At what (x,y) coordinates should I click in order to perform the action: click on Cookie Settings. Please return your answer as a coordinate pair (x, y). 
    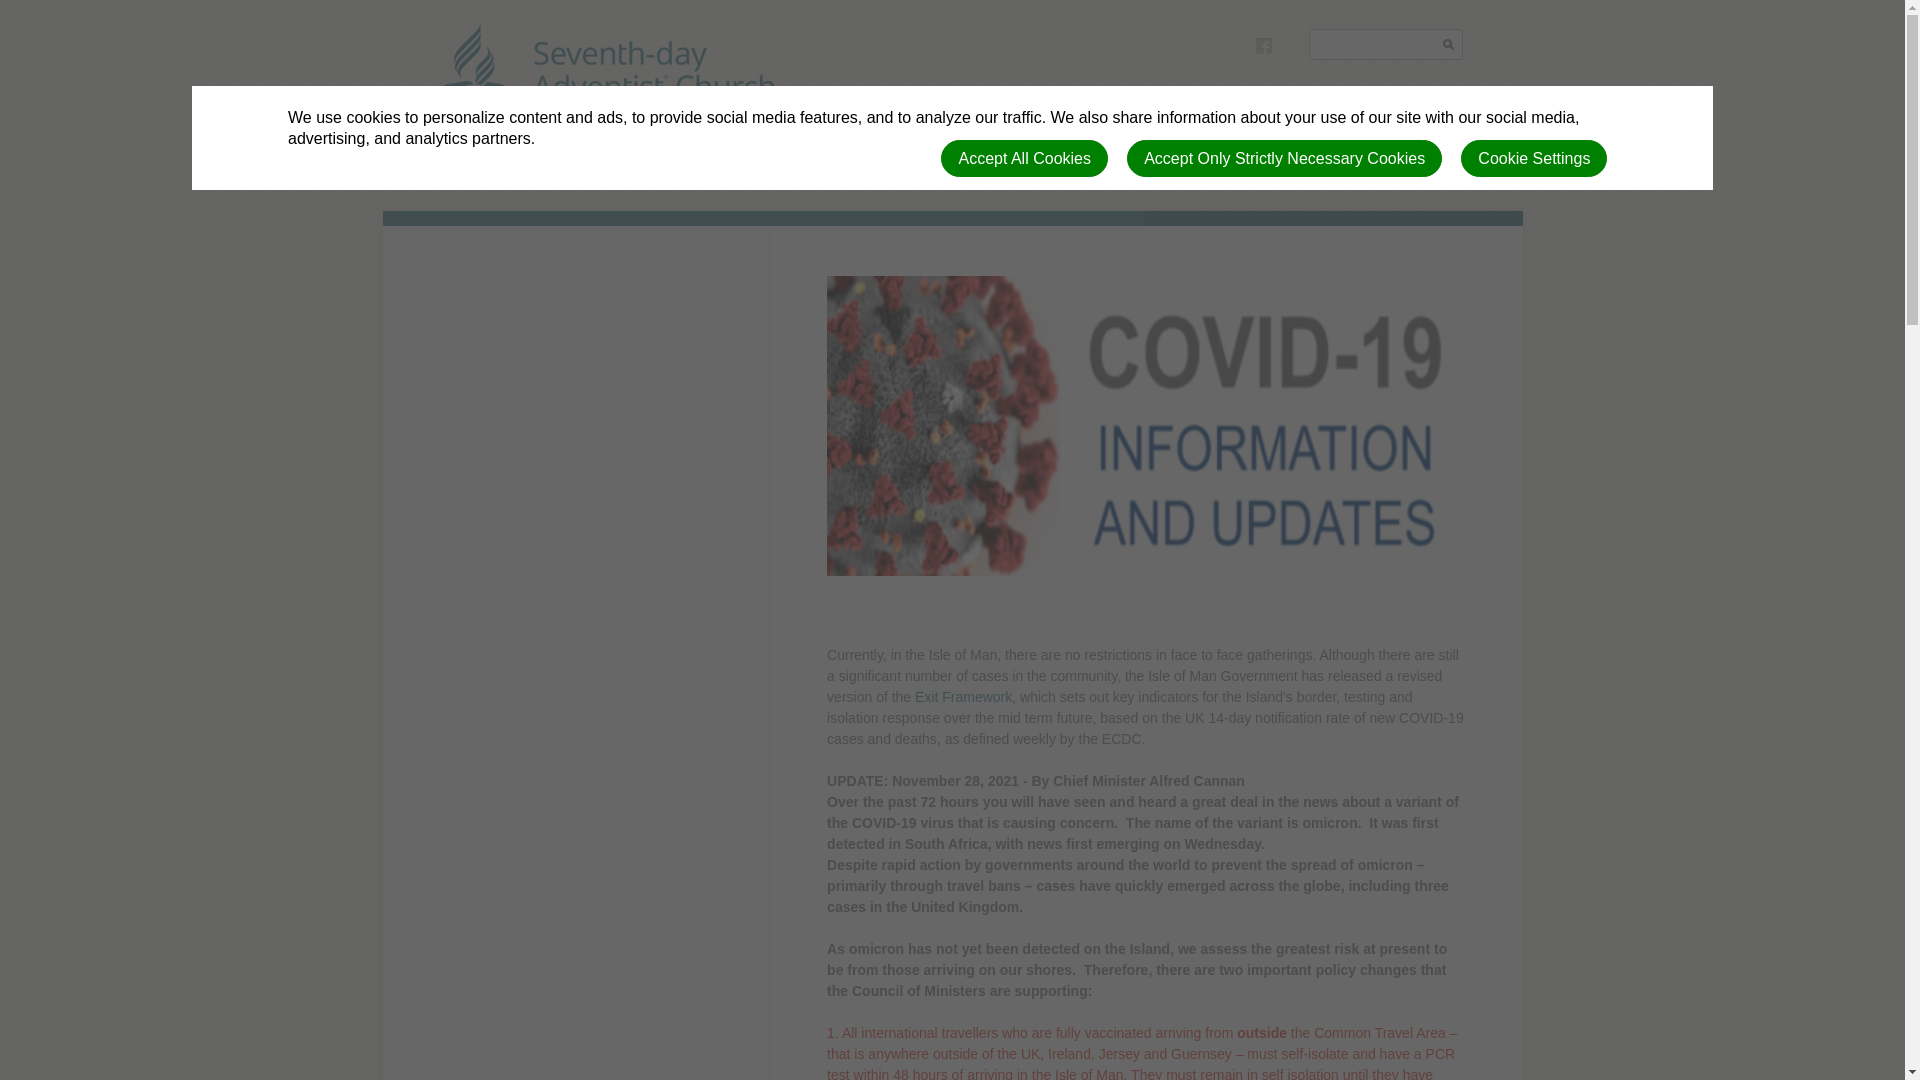
    Looking at the image, I should click on (1534, 158).